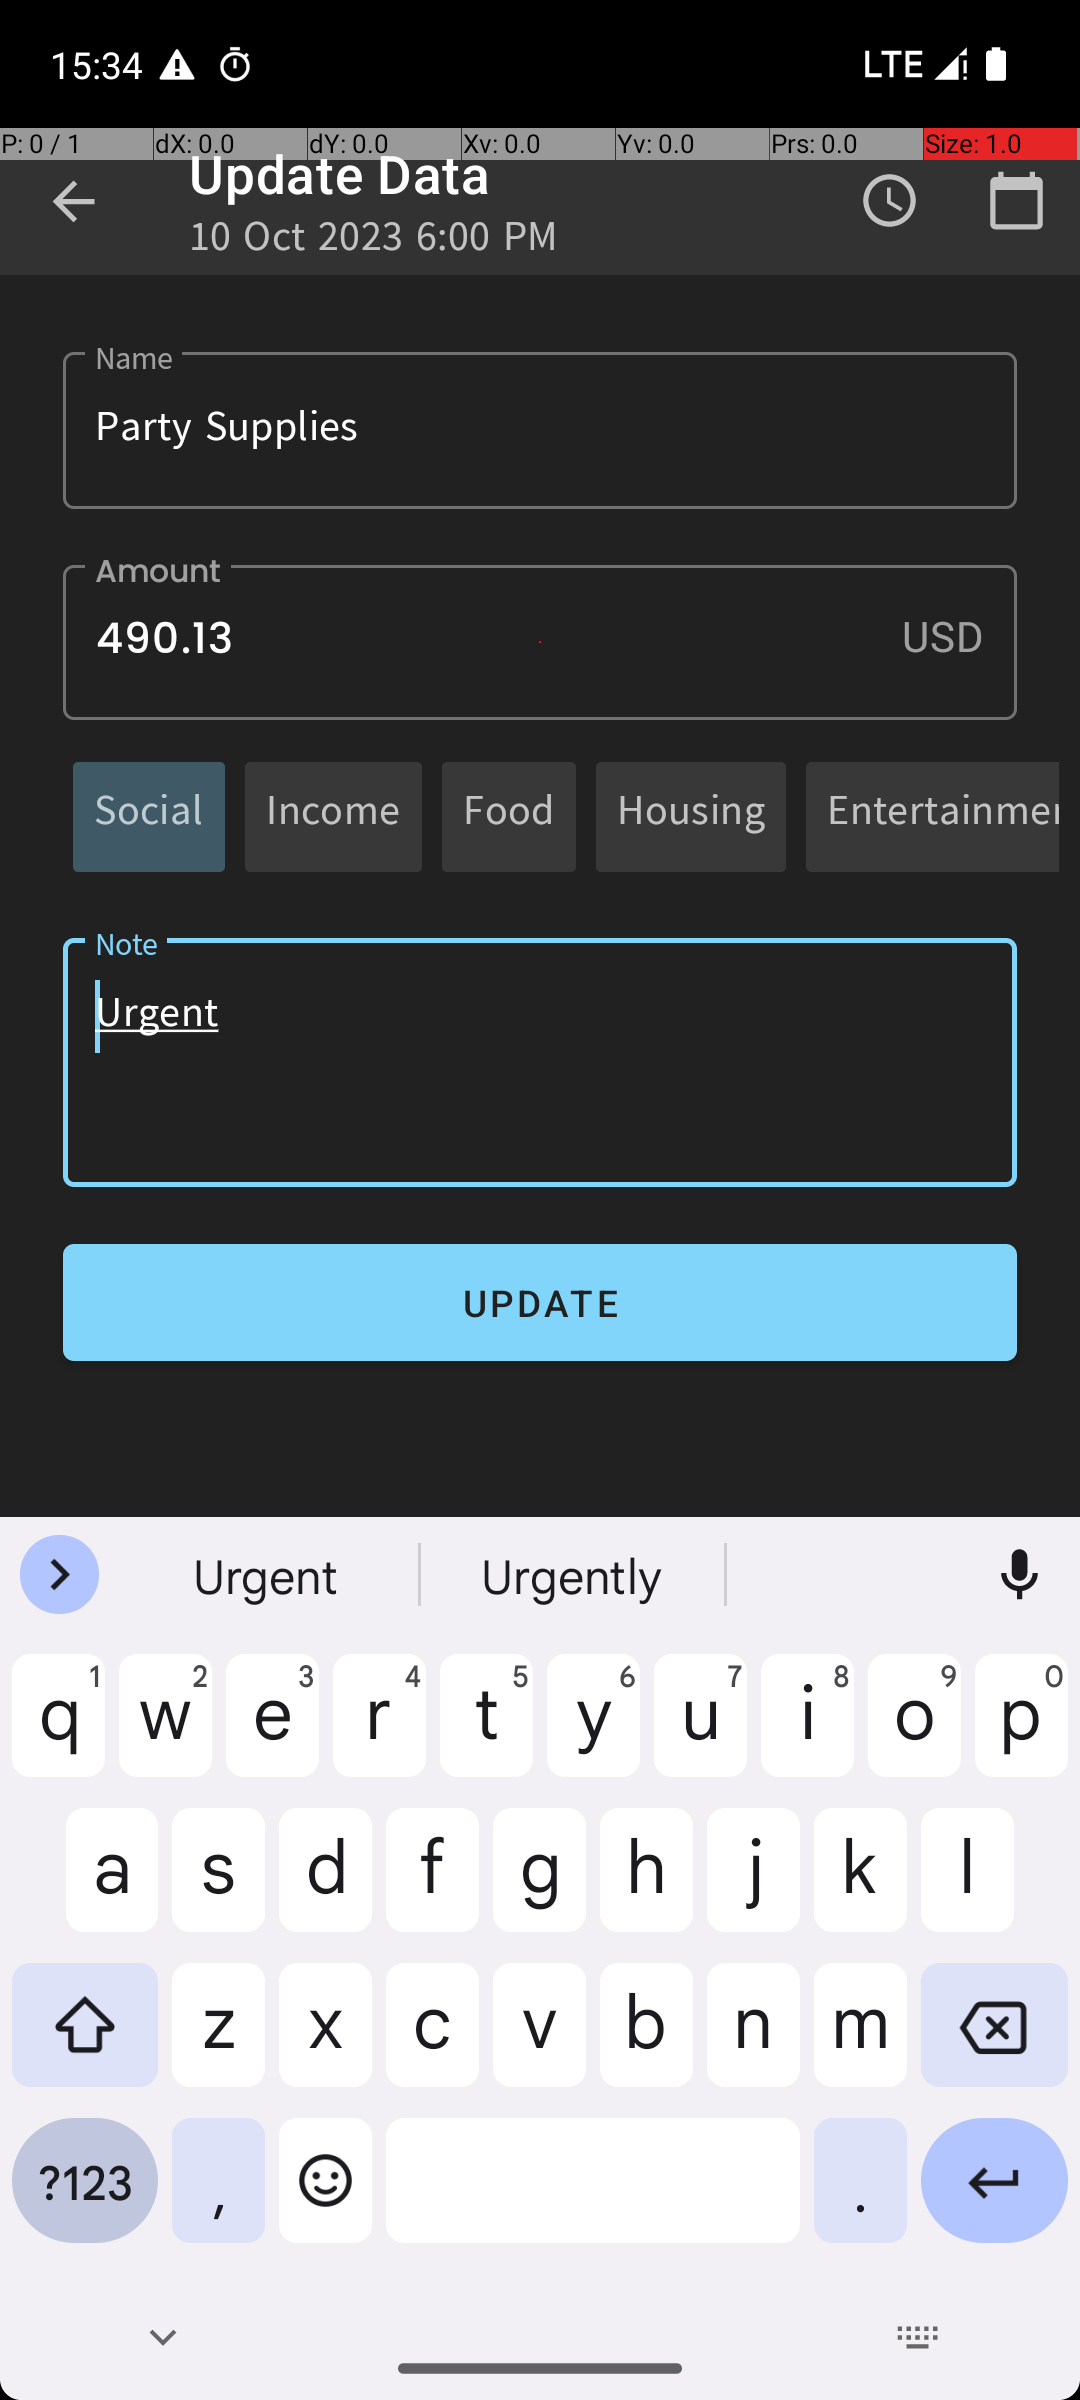 The image size is (1080, 2400). Describe the element at coordinates (540, 642) in the screenshot. I see `490.13` at that location.